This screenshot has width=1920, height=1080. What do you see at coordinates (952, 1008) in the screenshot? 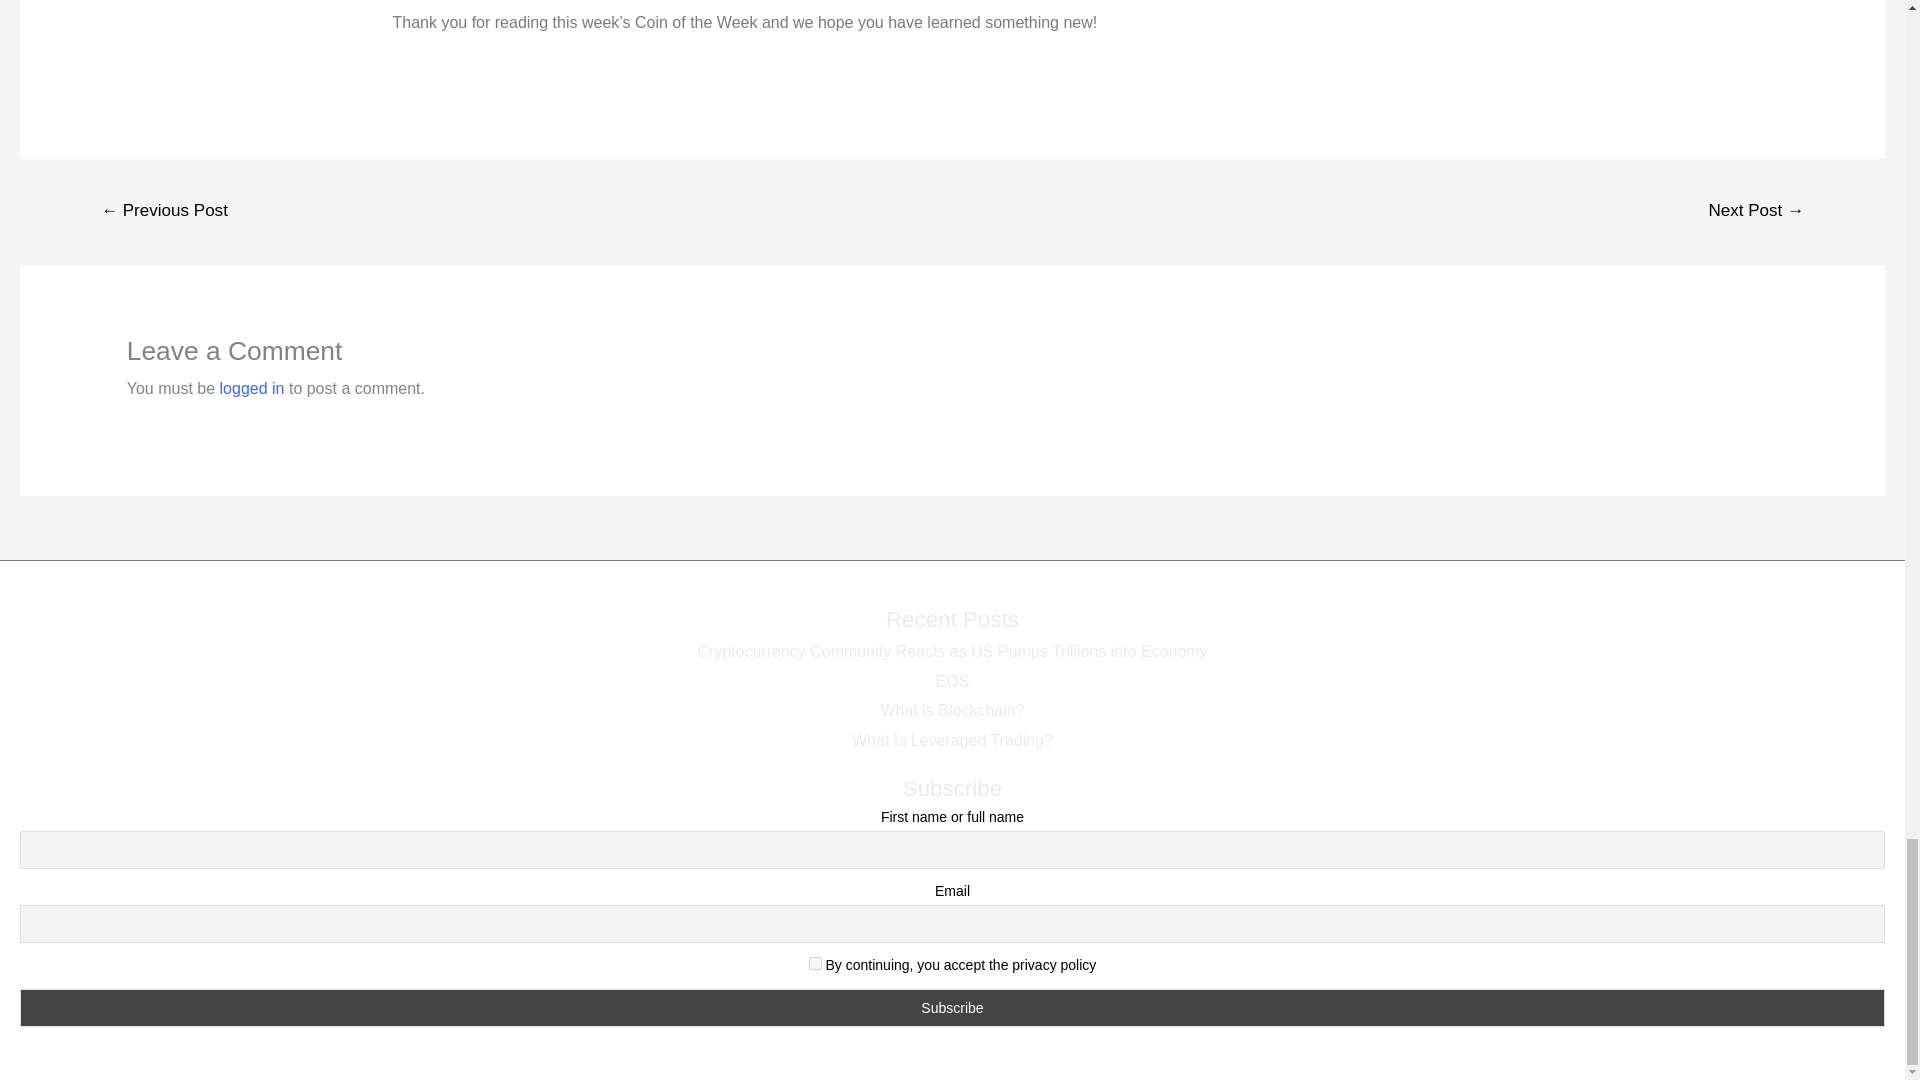
I see `Subscribe` at bounding box center [952, 1008].